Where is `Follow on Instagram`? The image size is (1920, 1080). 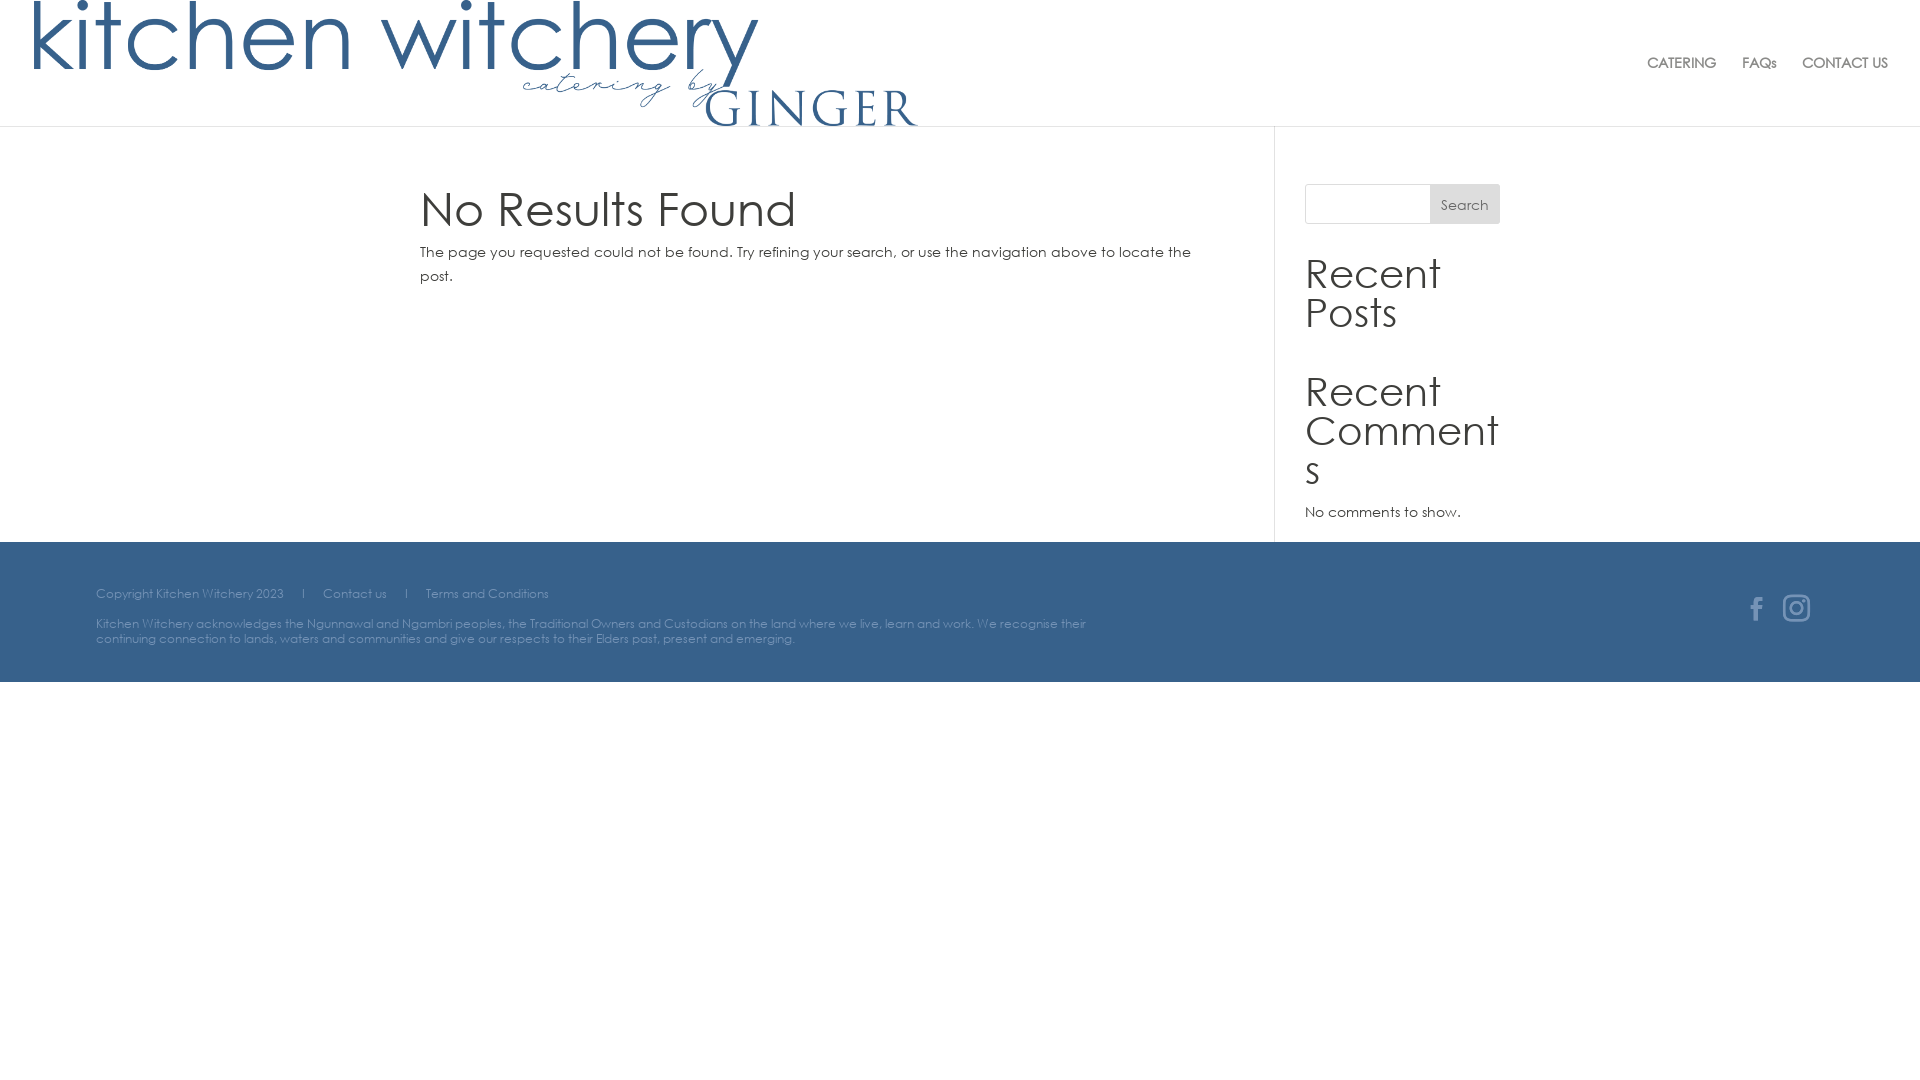
Follow on Instagram is located at coordinates (1797, 609).